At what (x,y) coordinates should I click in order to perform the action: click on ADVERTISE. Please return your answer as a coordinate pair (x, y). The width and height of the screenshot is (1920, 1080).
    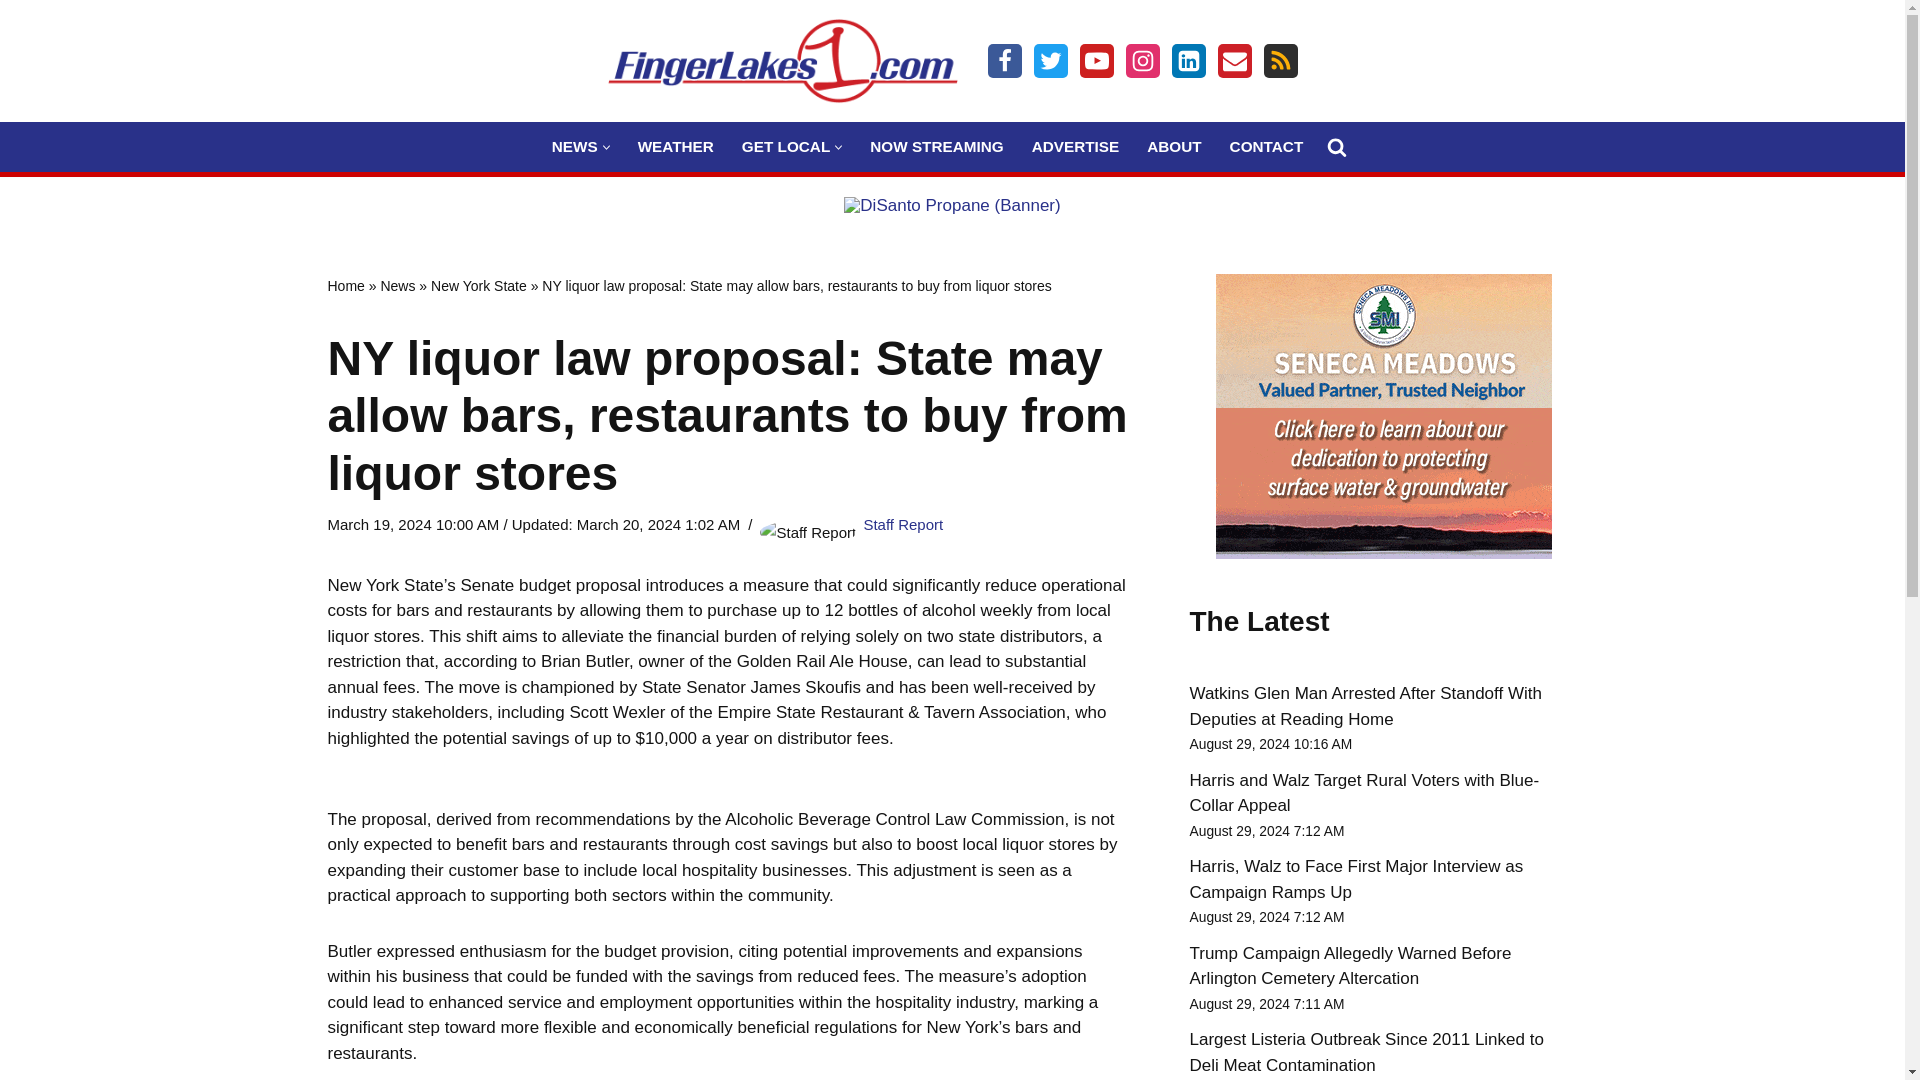
    Looking at the image, I should click on (1076, 146).